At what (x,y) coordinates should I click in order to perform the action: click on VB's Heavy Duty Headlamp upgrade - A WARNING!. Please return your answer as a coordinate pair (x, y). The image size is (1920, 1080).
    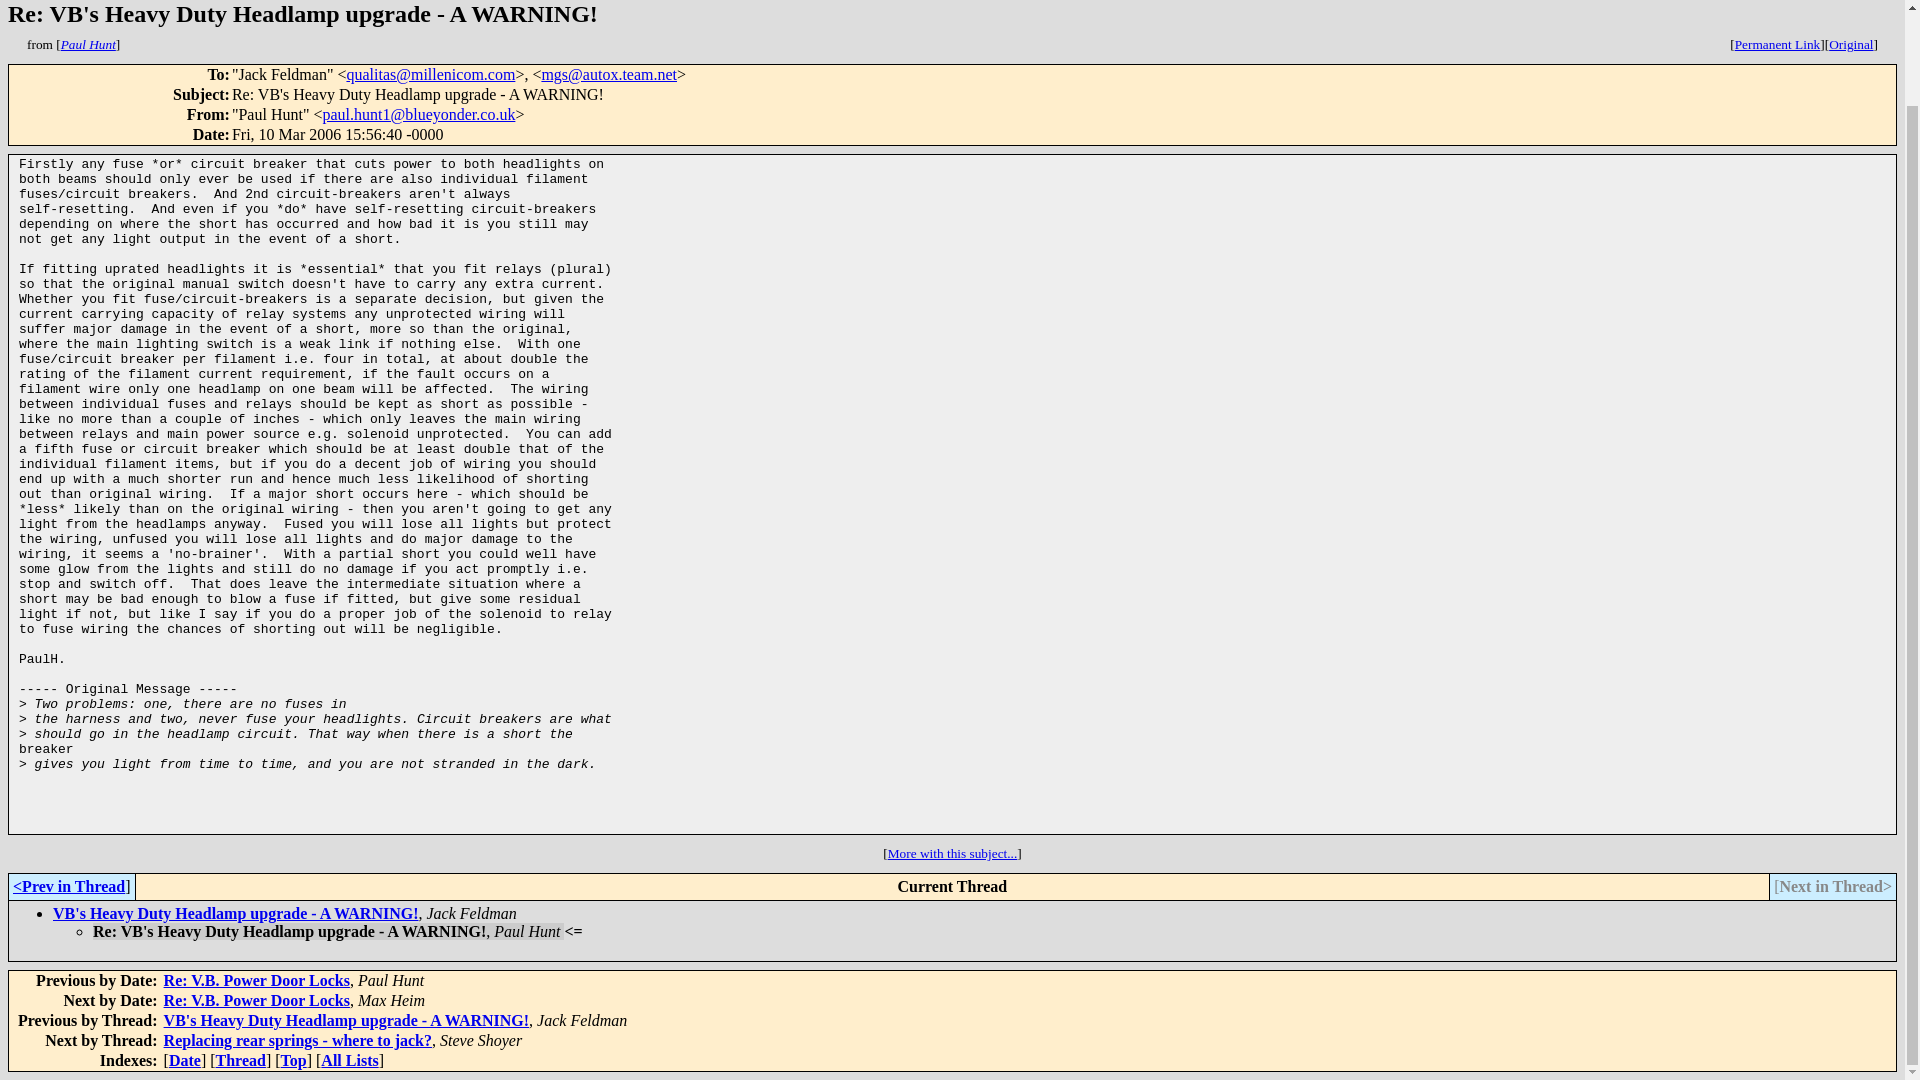
    Looking at the image, I should click on (346, 1020).